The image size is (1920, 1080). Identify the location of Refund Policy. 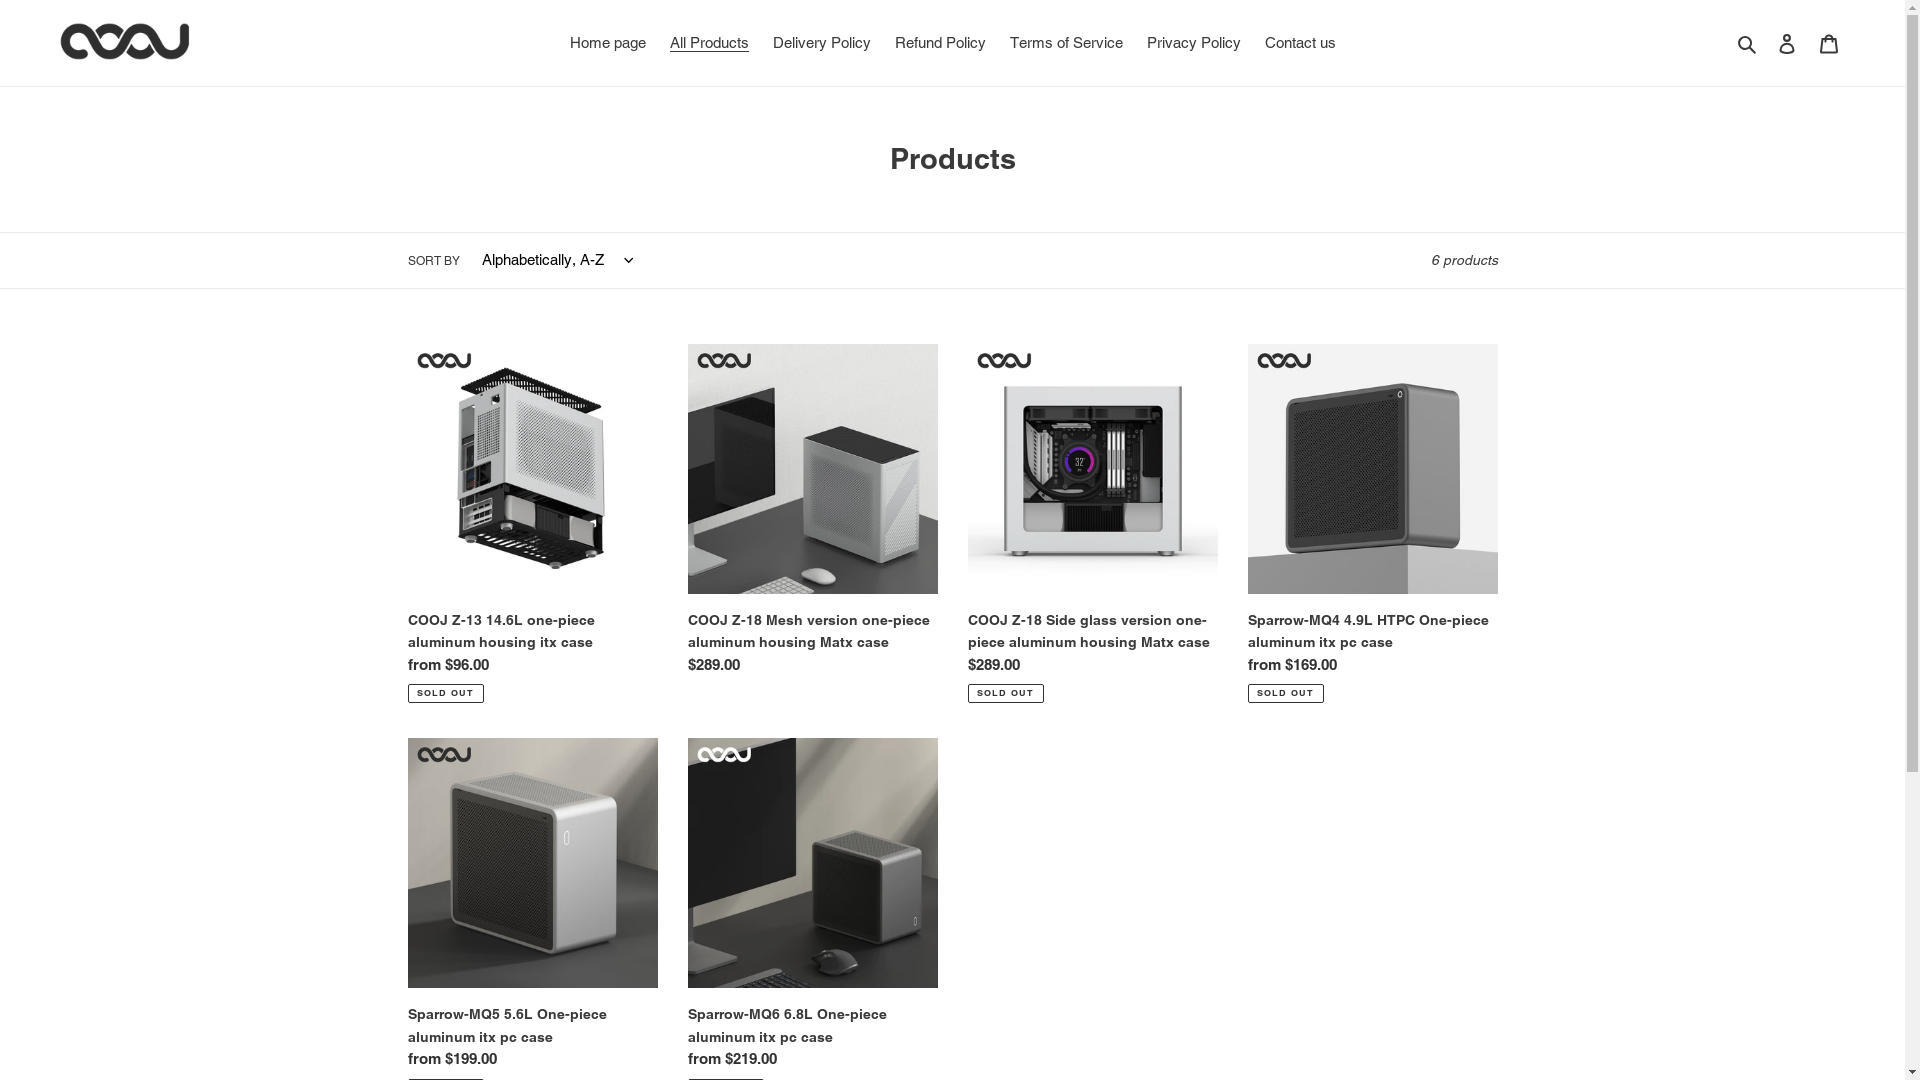
(939, 44).